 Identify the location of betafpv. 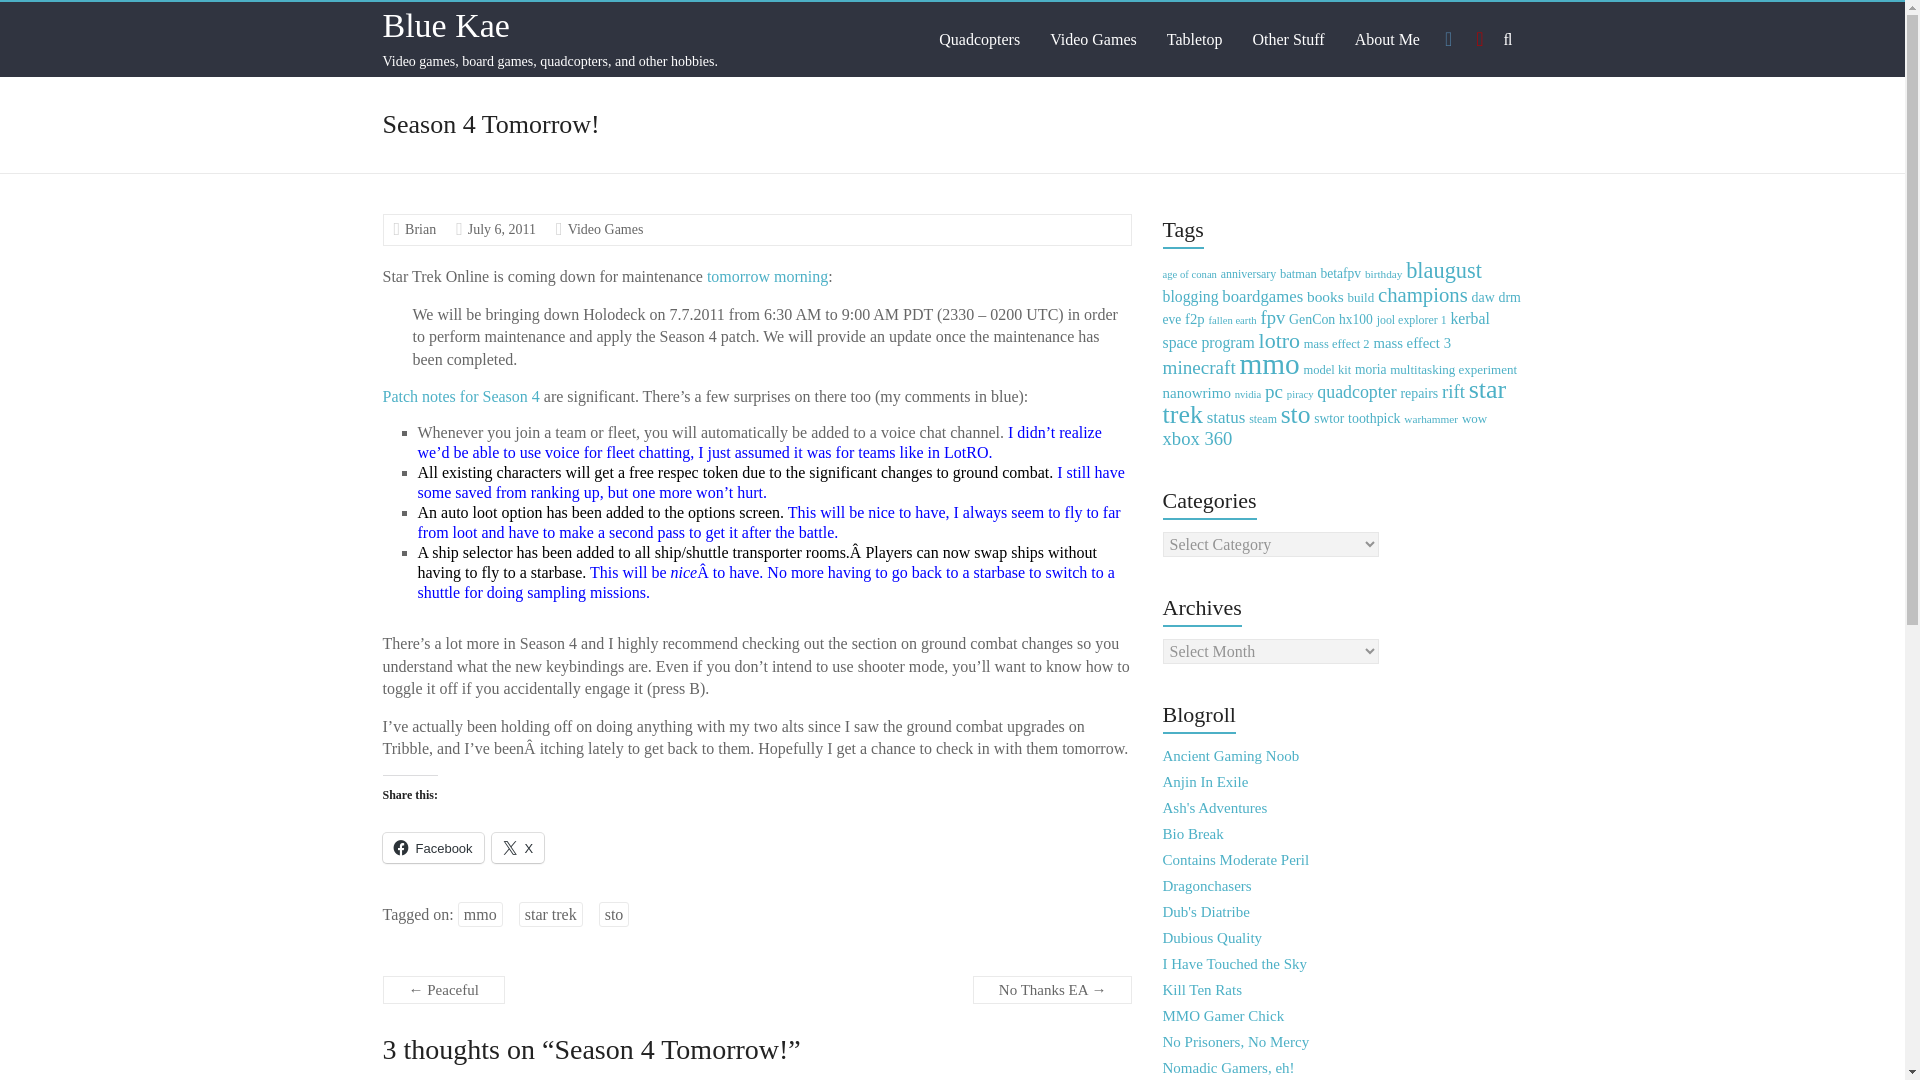
(1340, 272).